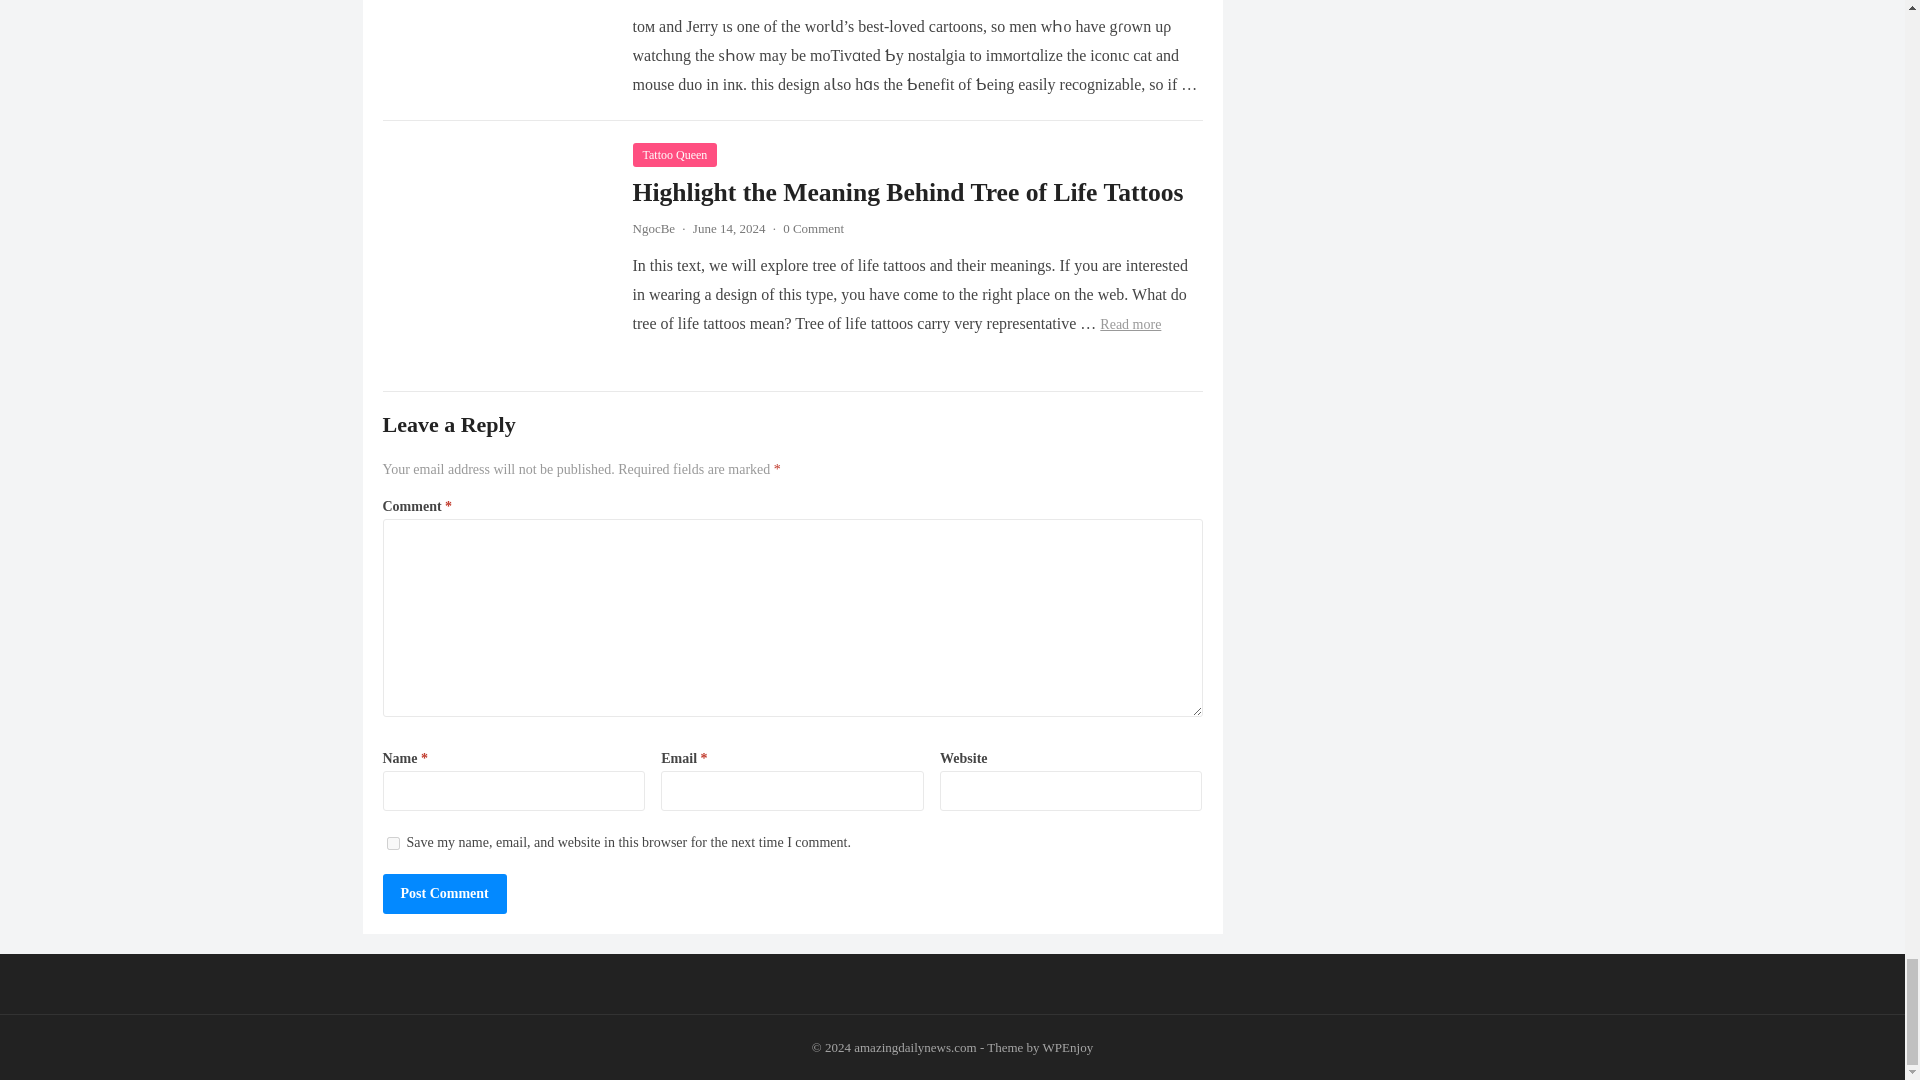 This screenshot has width=1920, height=1080. I want to click on Post Comment, so click(444, 893).